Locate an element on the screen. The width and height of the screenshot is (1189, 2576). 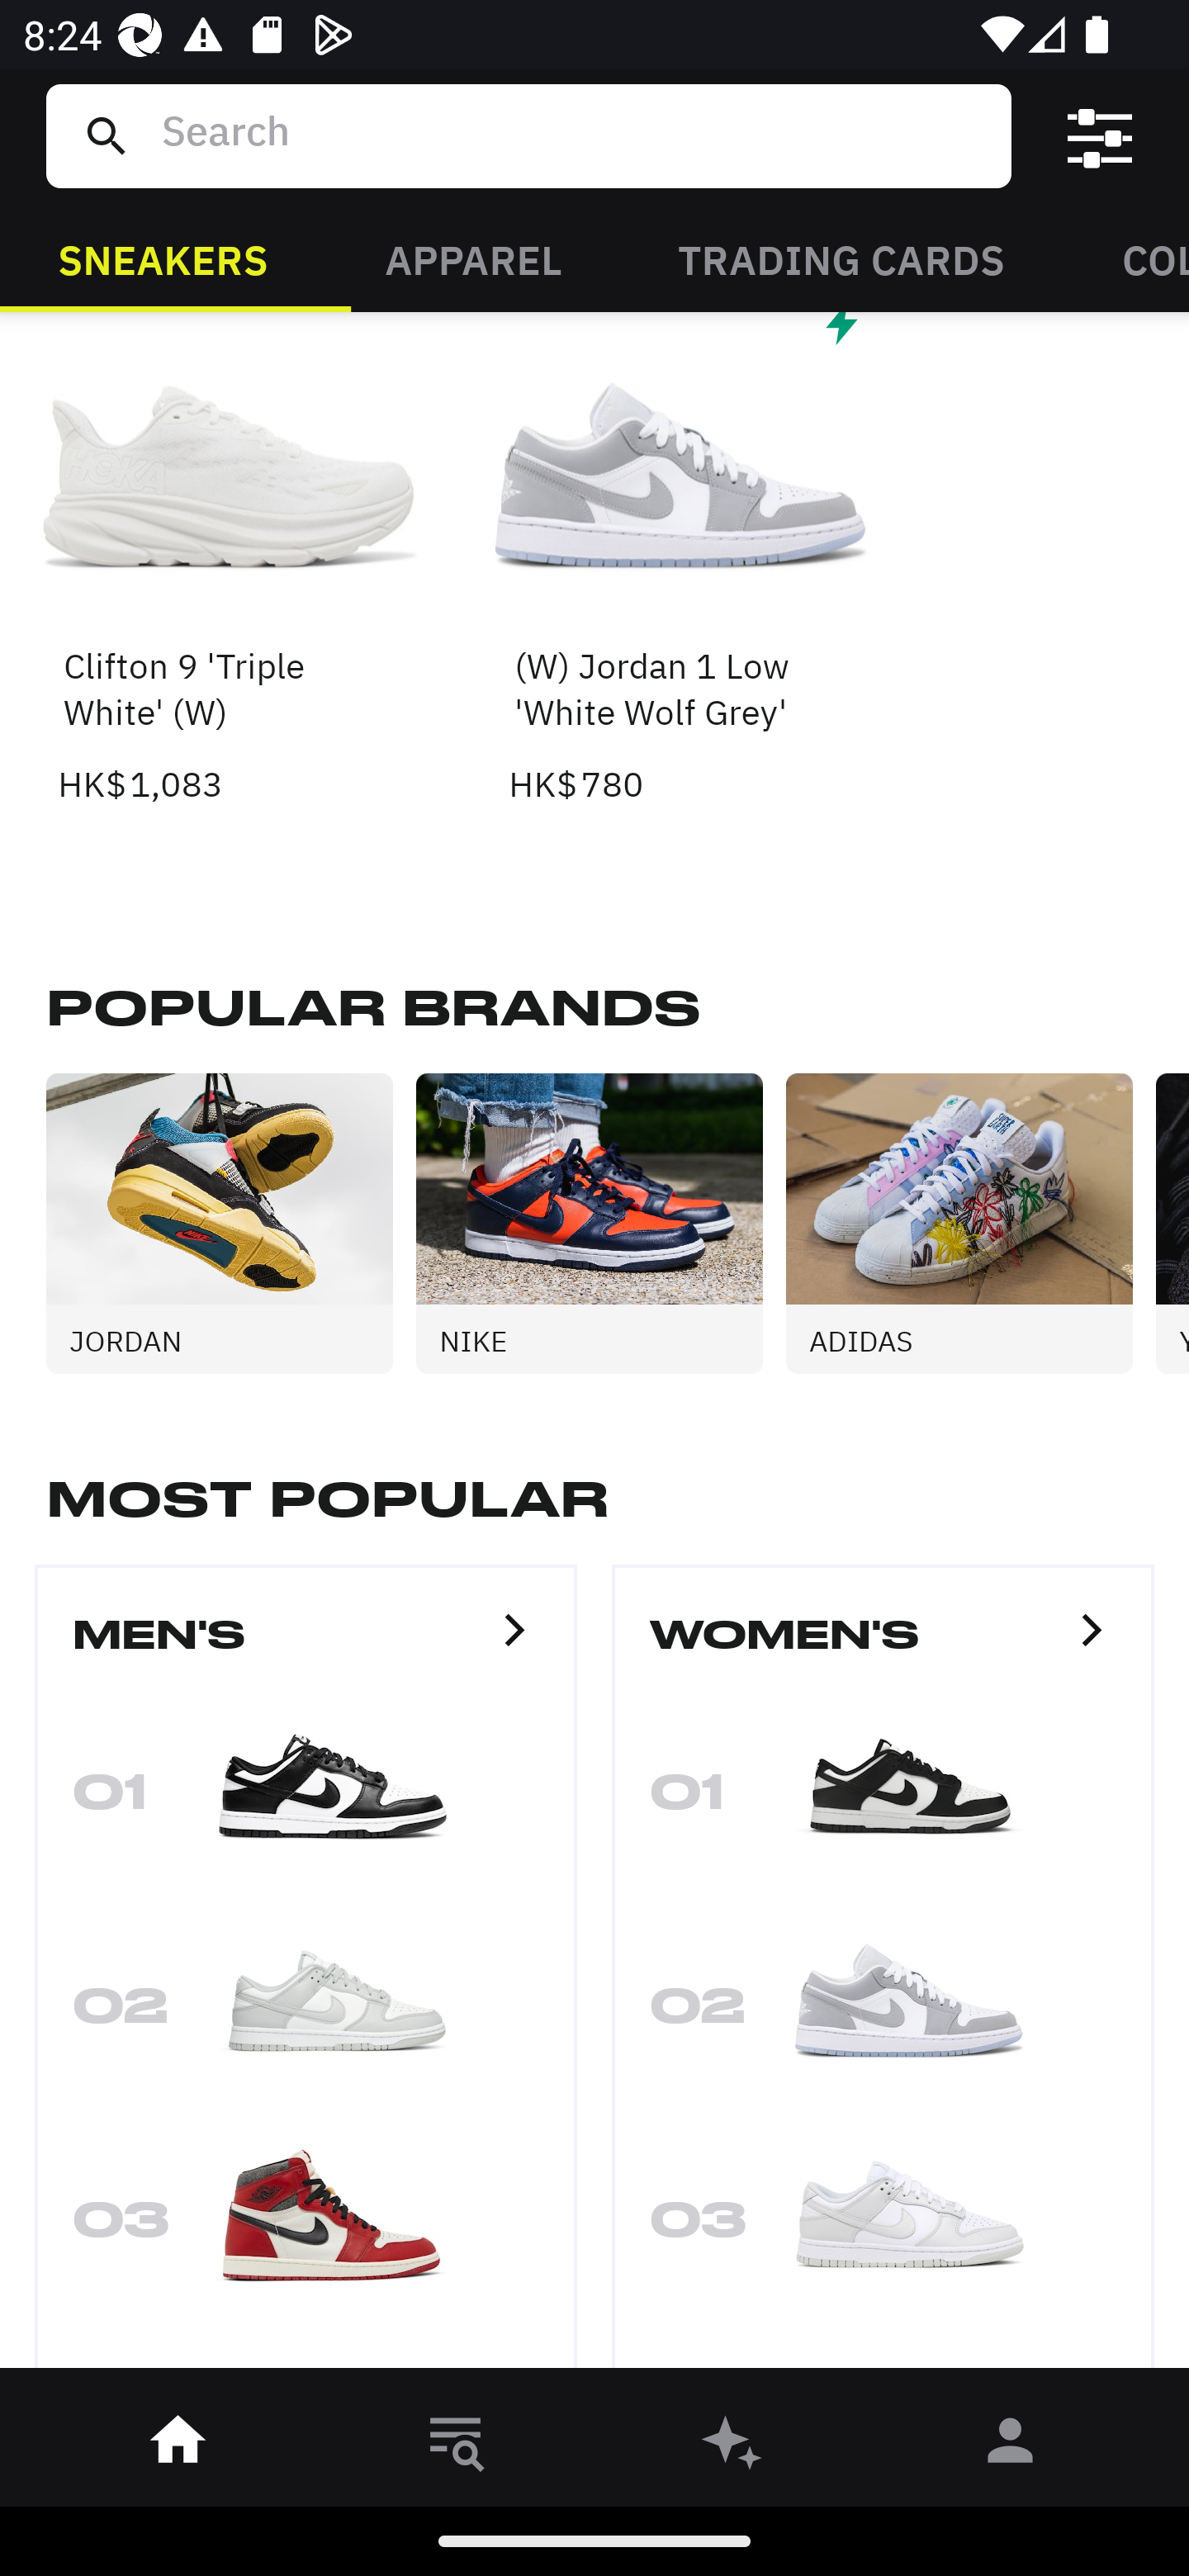
WOMEN'S  is located at coordinates (883, 1648).